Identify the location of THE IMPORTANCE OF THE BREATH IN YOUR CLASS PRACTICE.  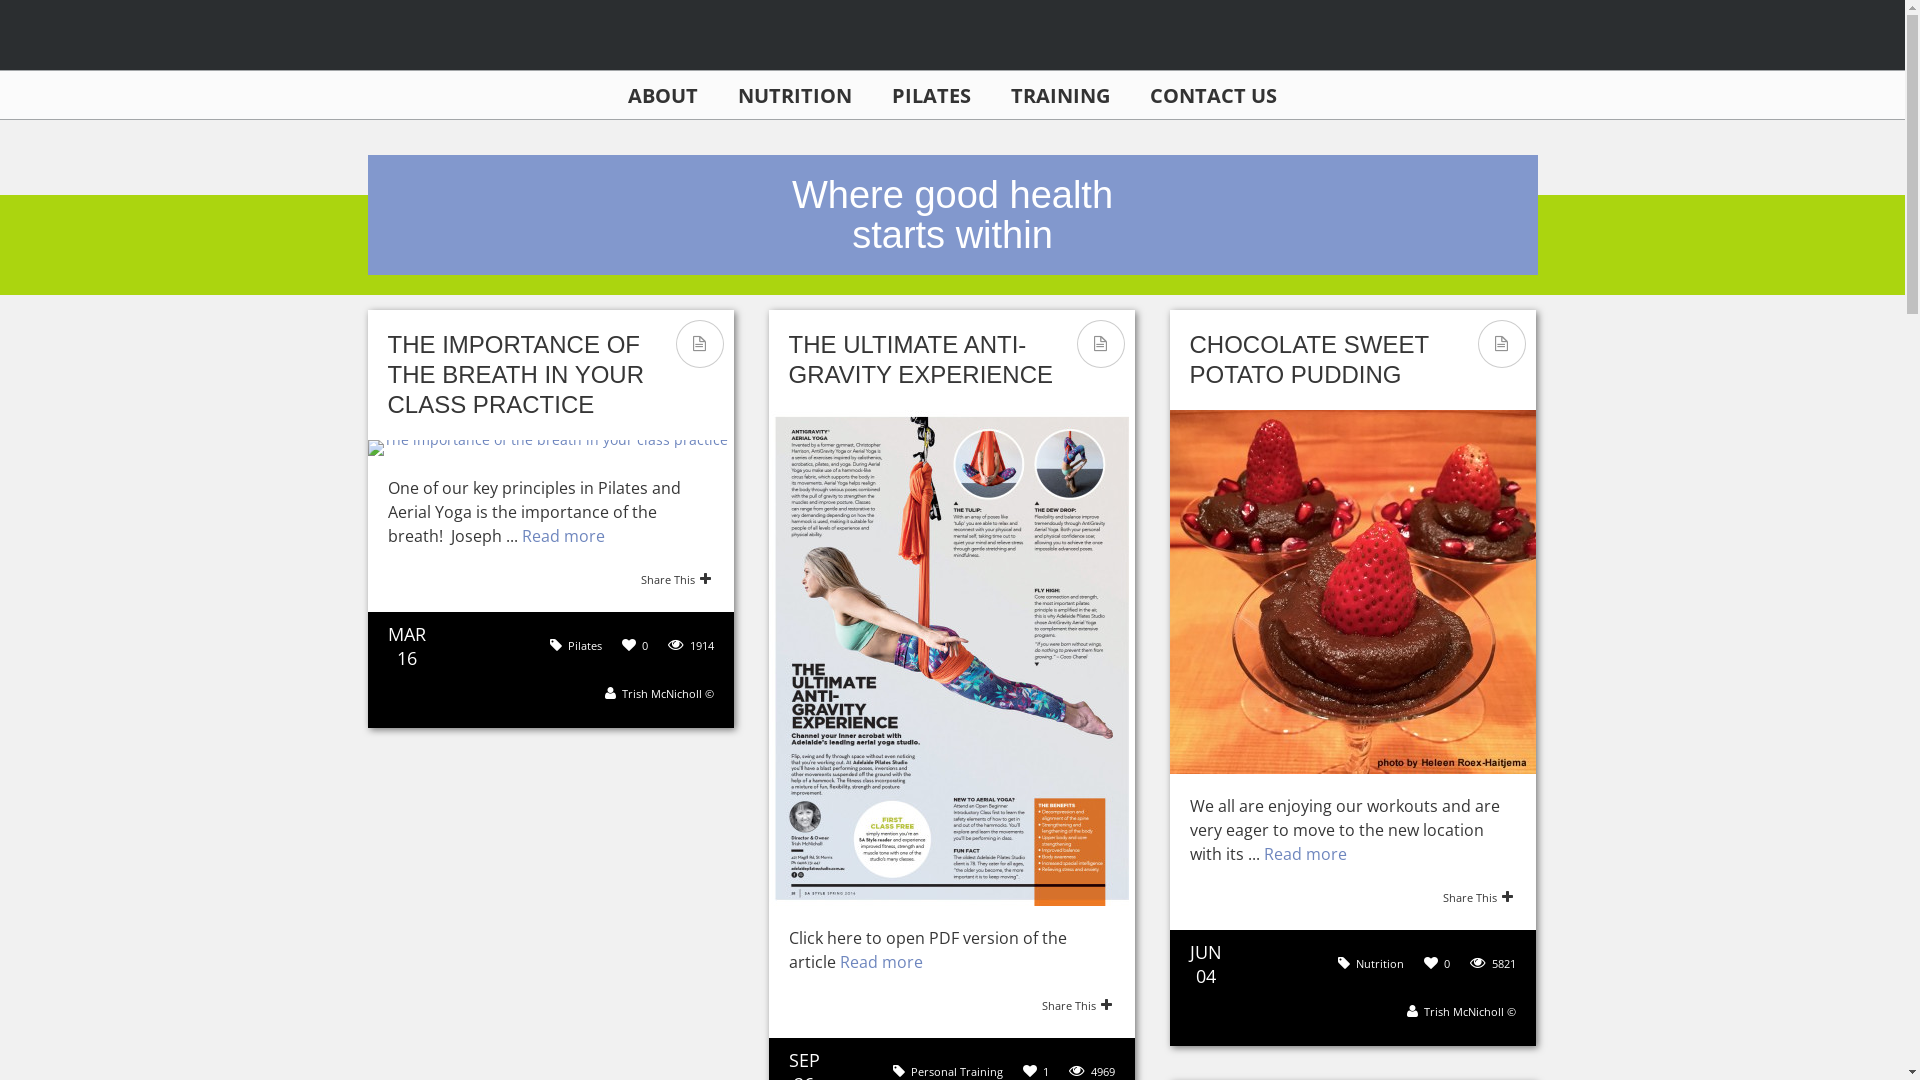
(516, 374).